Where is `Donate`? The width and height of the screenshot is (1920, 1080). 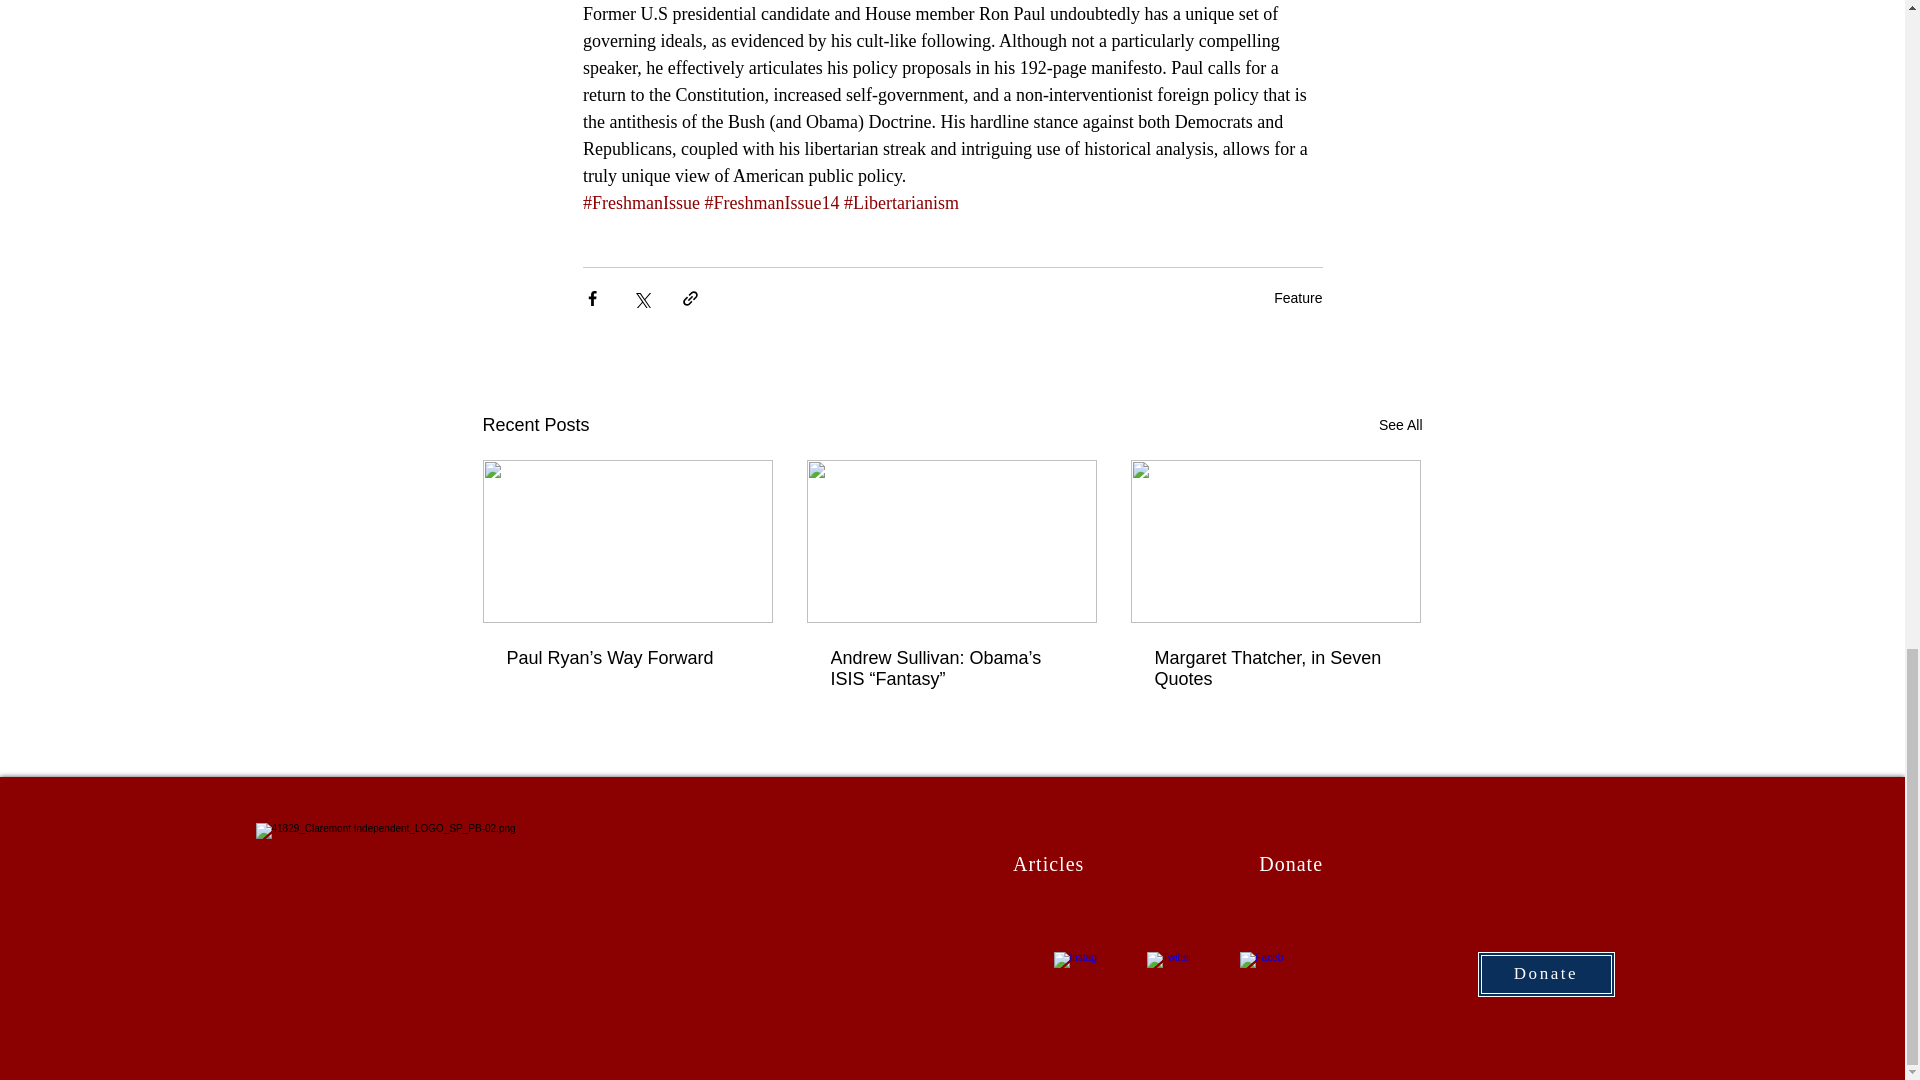
Donate is located at coordinates (1291, 863).